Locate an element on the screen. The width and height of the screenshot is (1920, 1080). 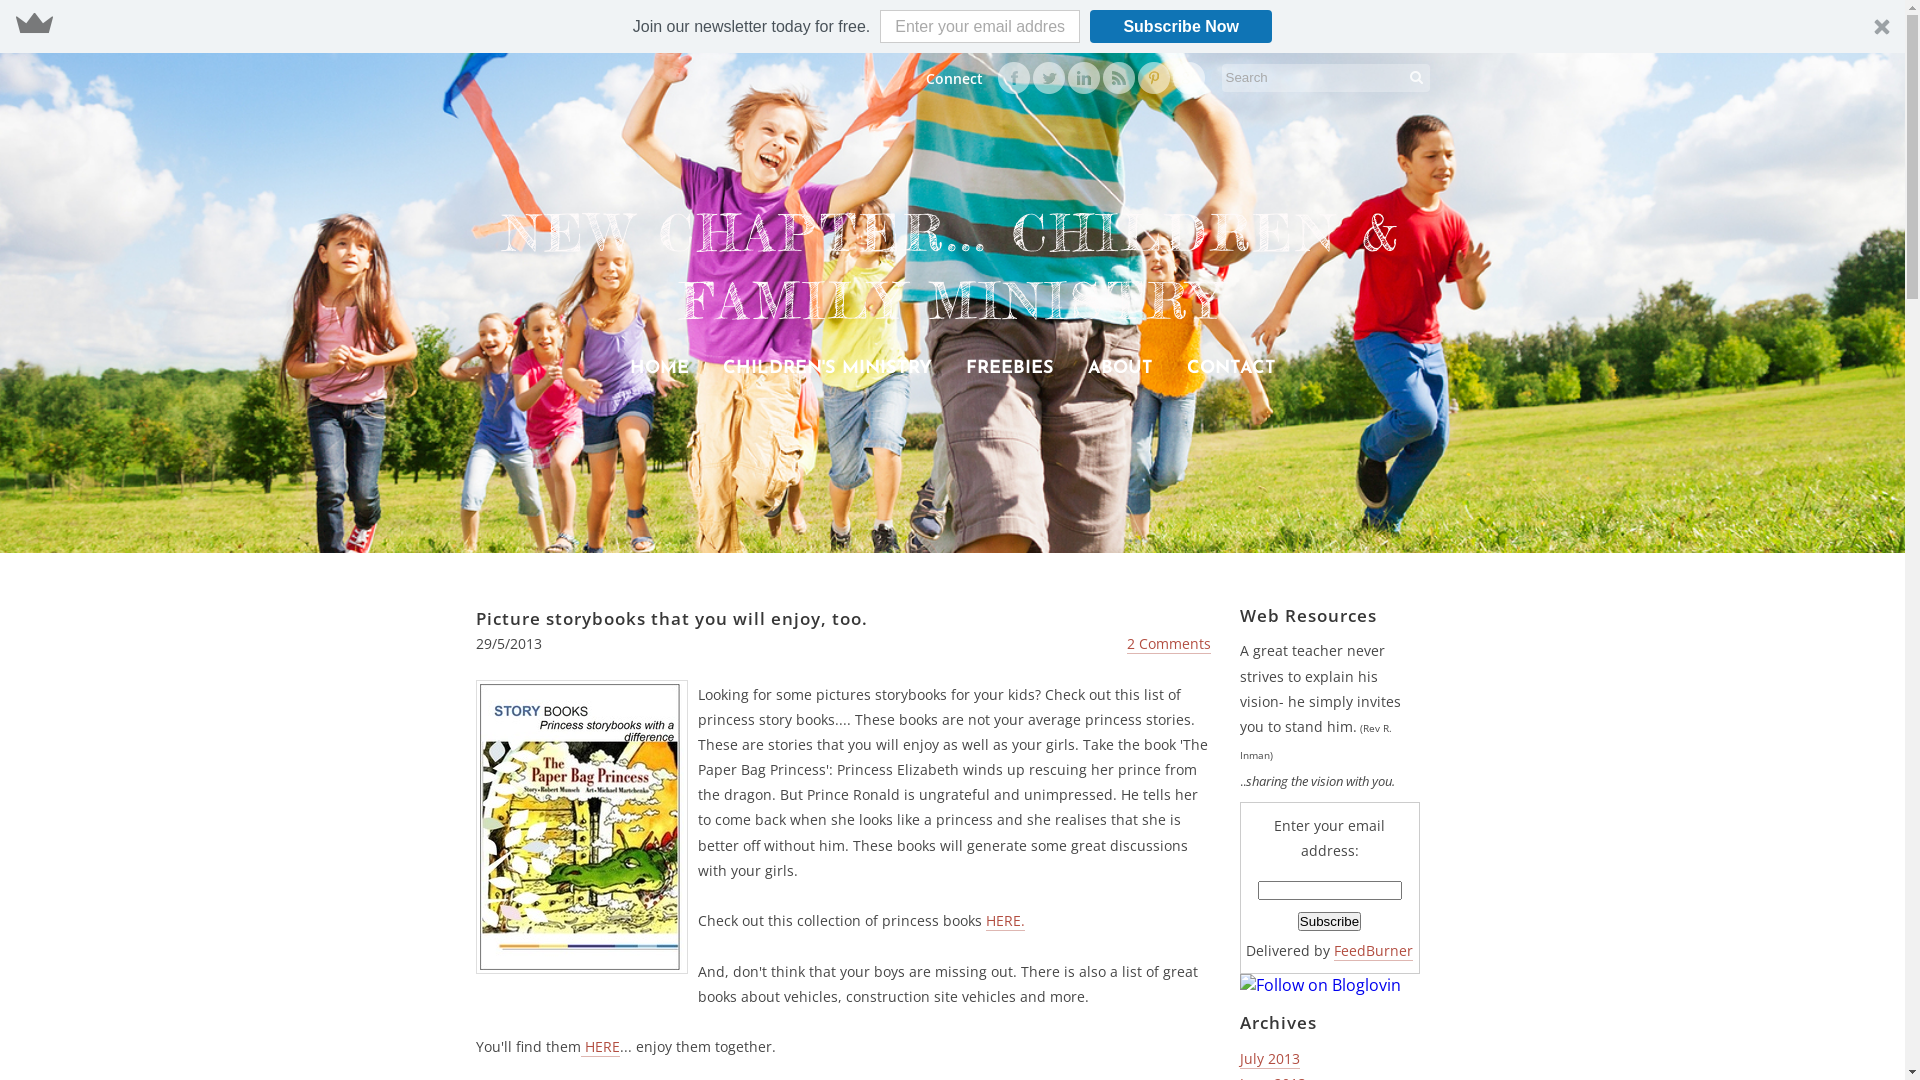
Subscribe Now is located at coordinates (1181, 26).